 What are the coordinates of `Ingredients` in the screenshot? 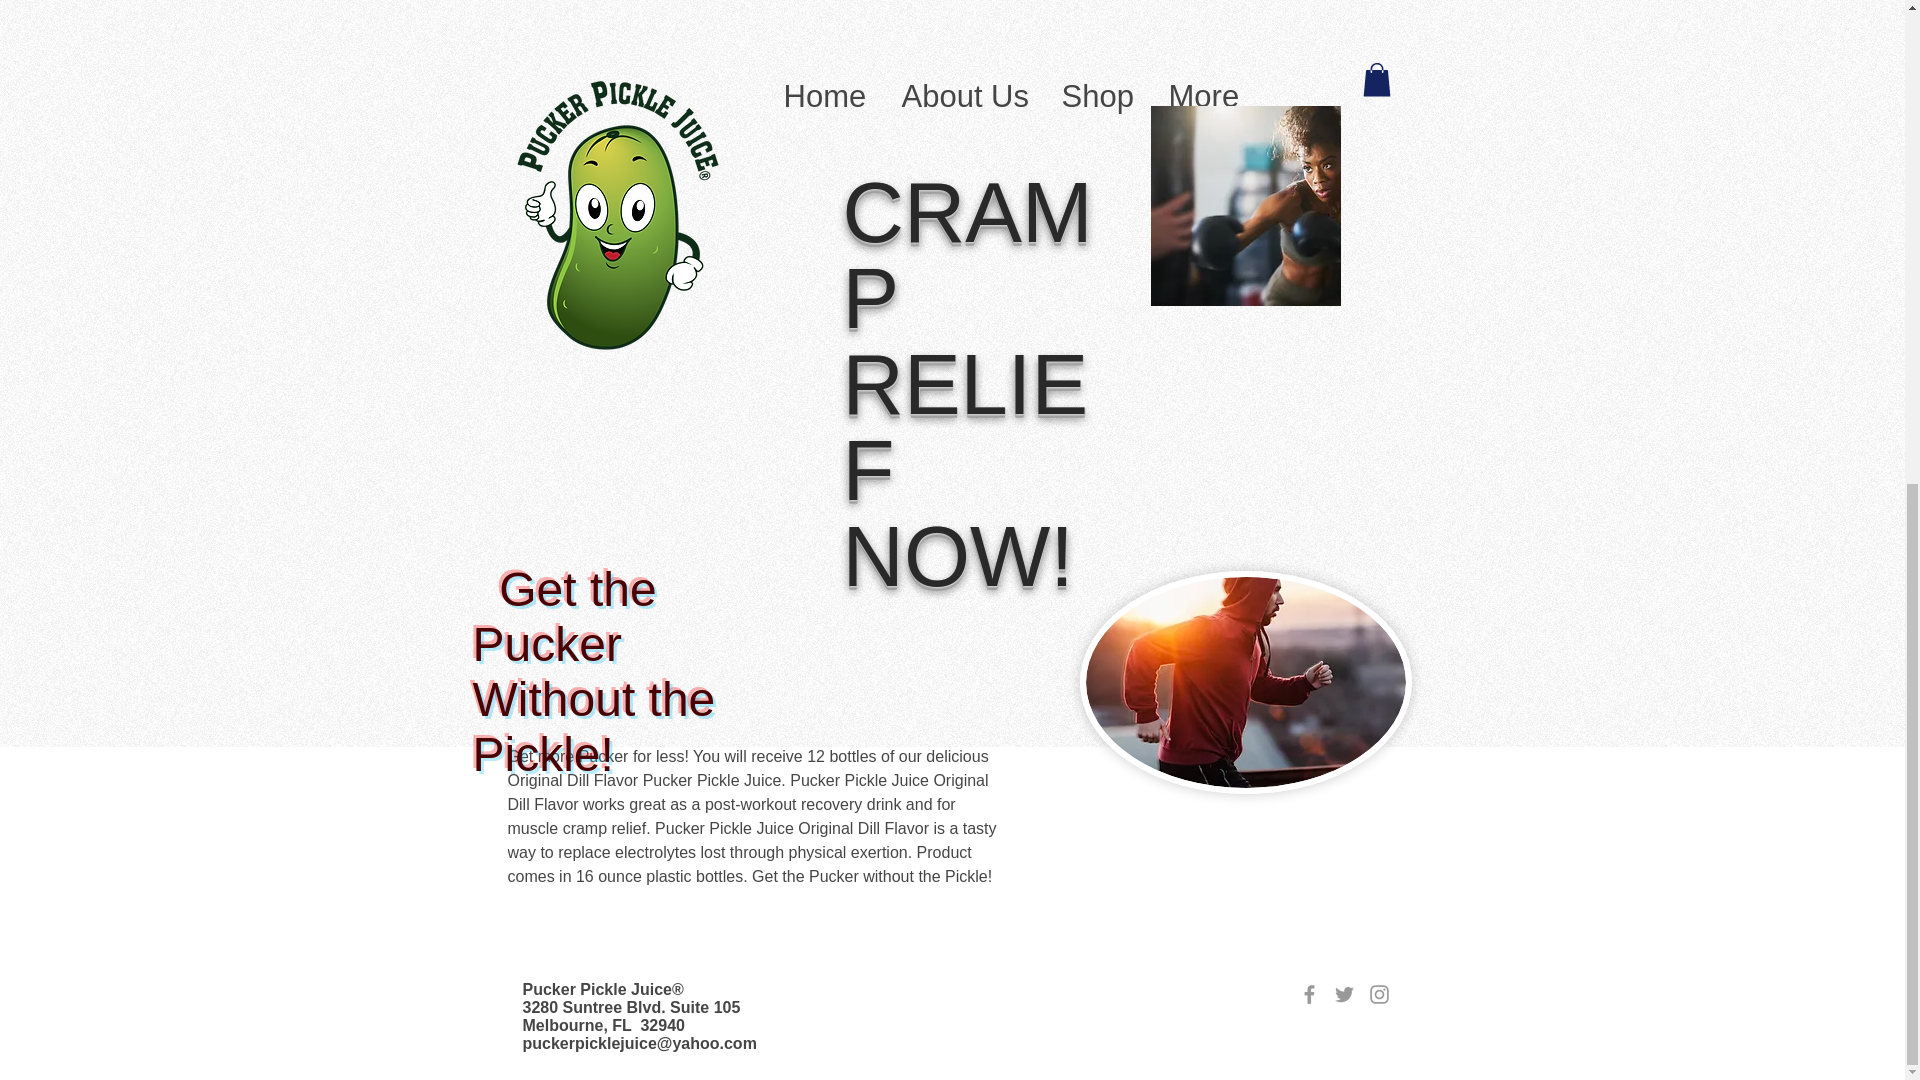 It's located at (1220, 329).